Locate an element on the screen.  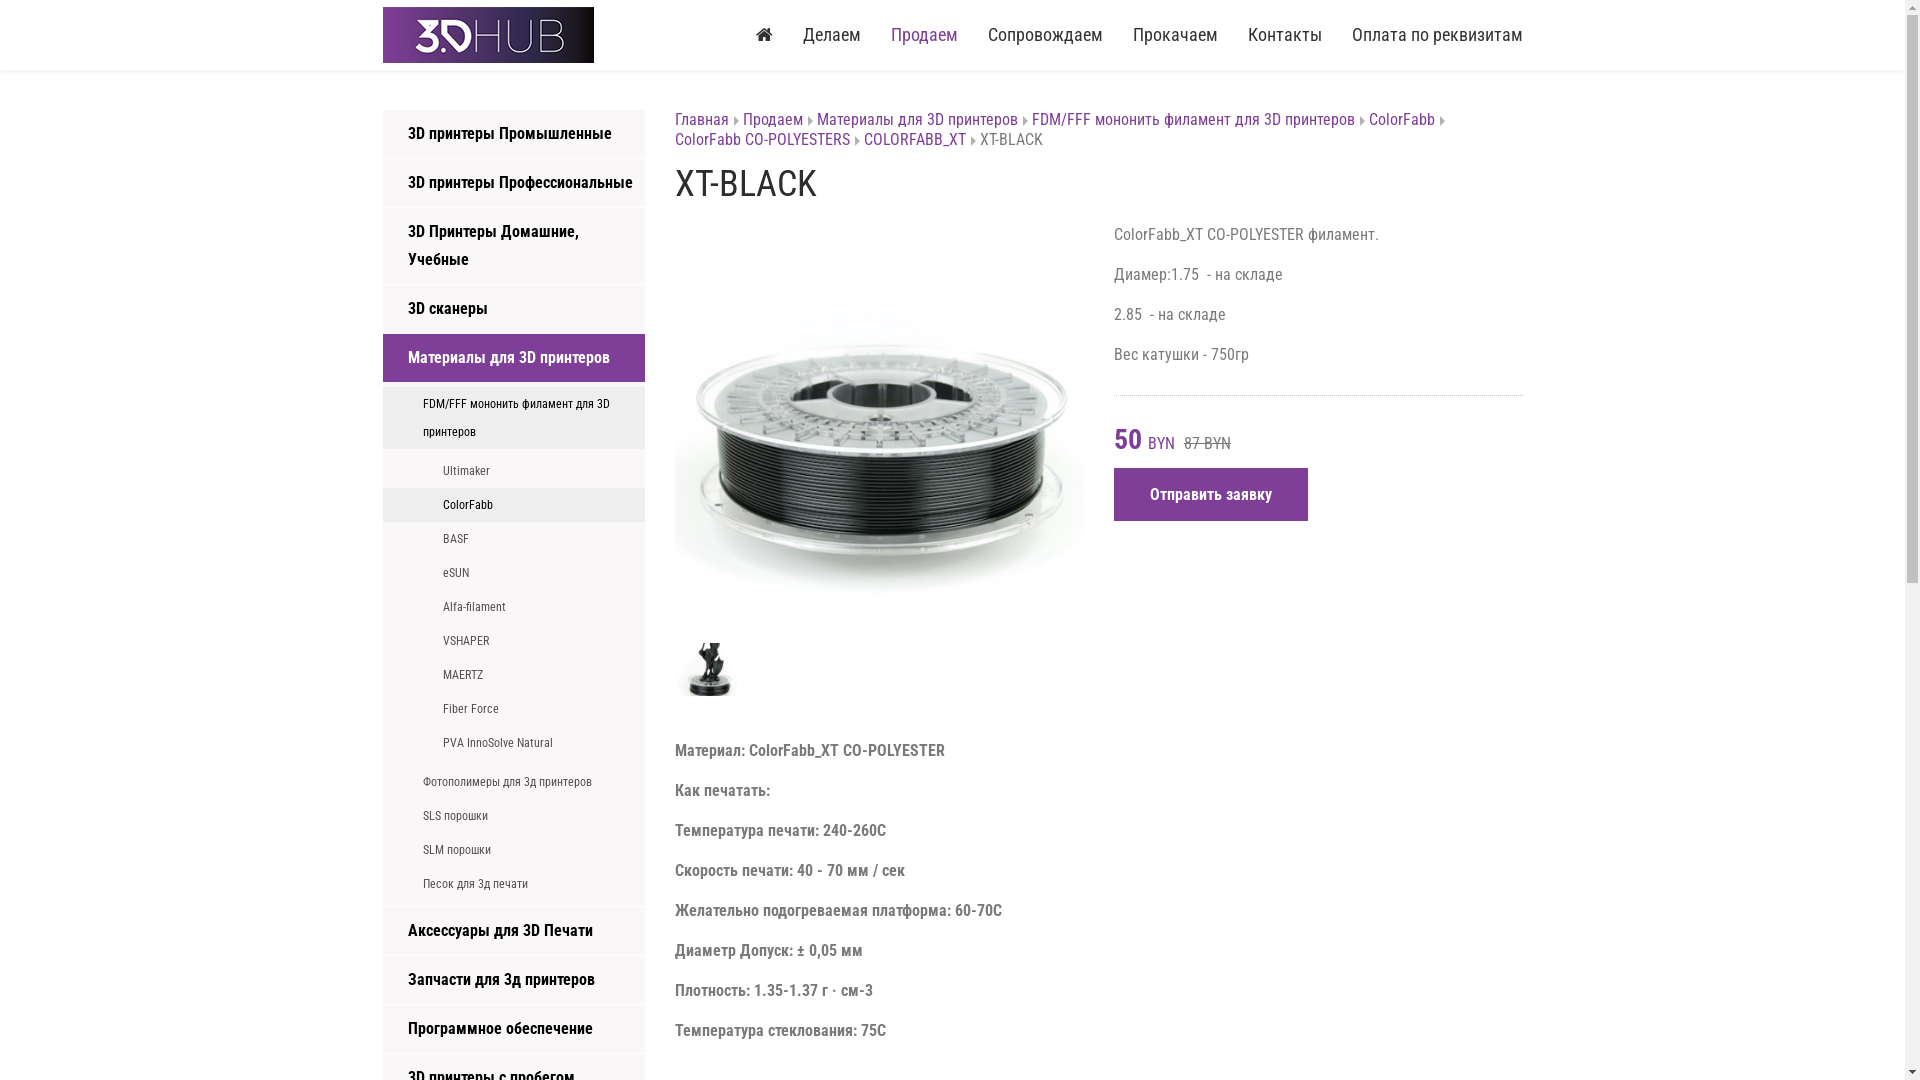
ColorFabb CO-POLYESTERS is located at coordinates (768, 140).